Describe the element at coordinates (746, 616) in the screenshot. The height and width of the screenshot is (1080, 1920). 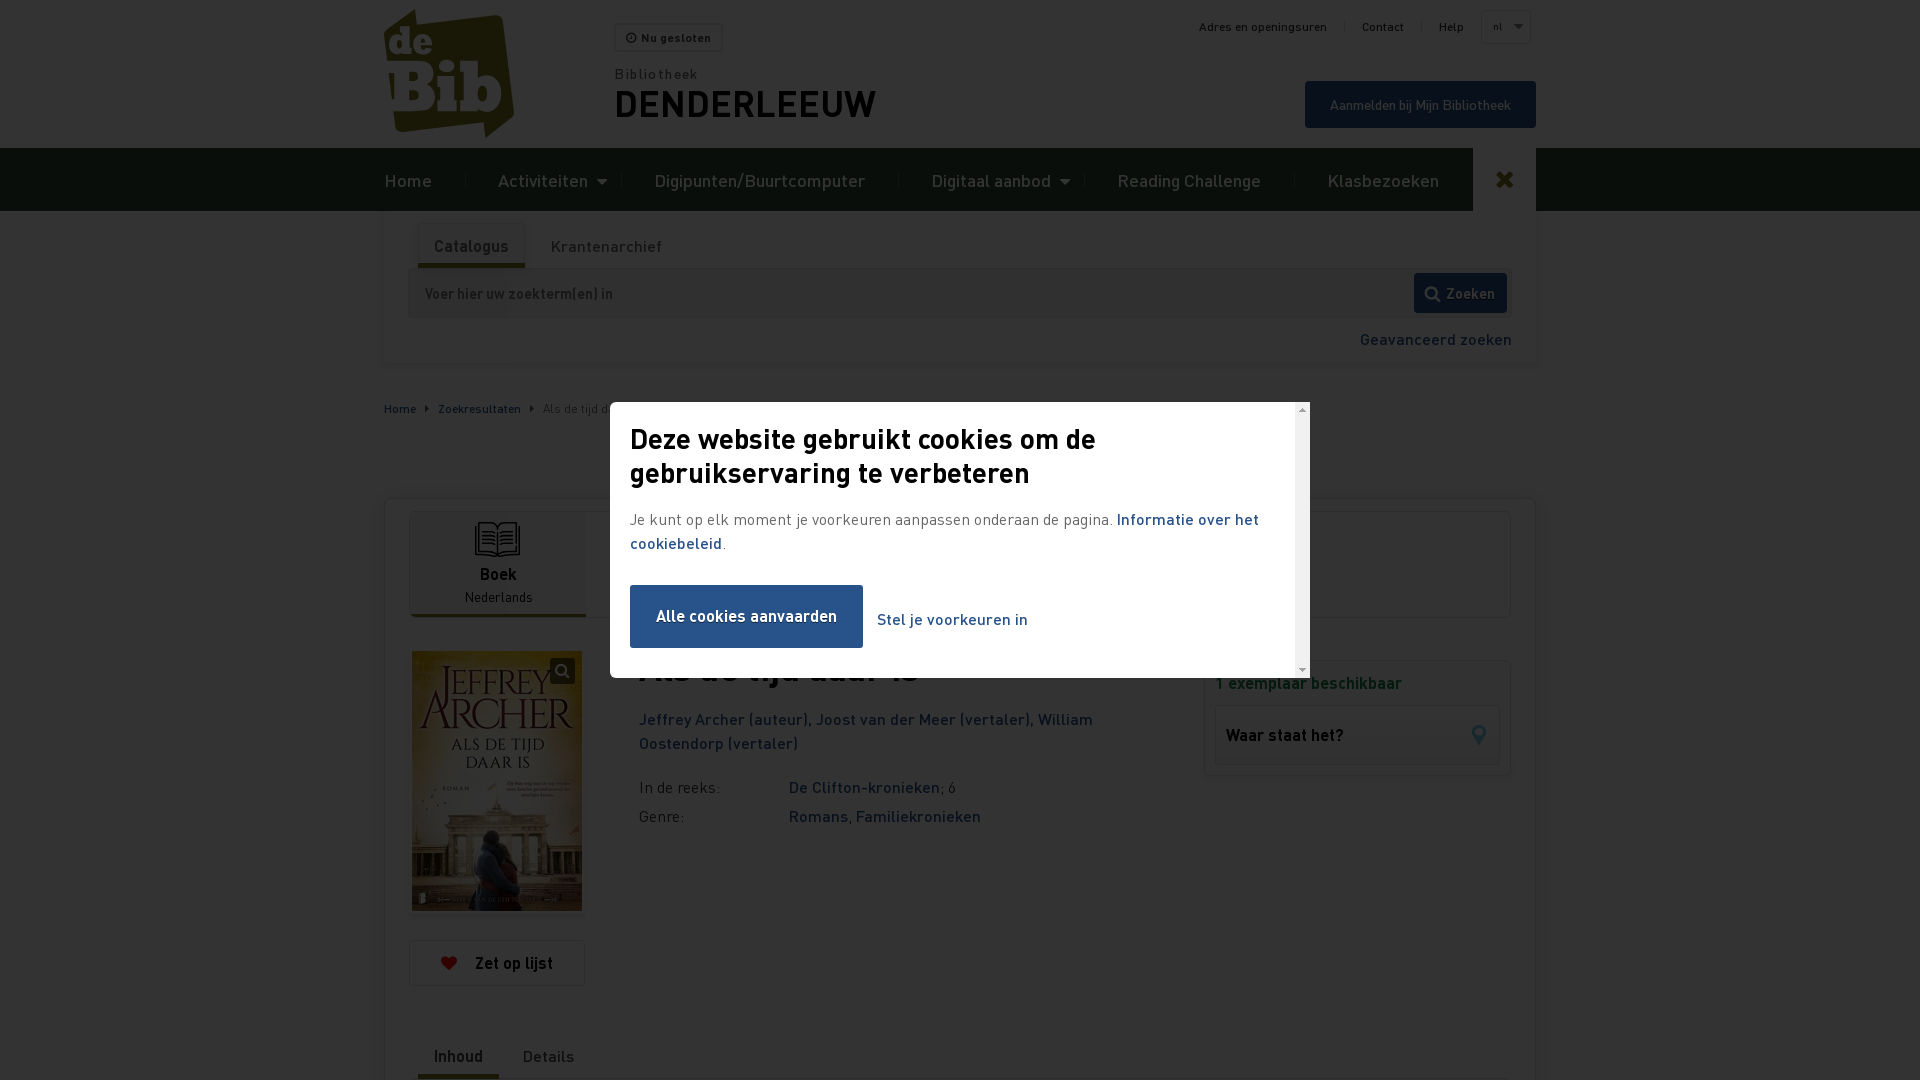
I see `Alle cookies aanvaarden` at that location.